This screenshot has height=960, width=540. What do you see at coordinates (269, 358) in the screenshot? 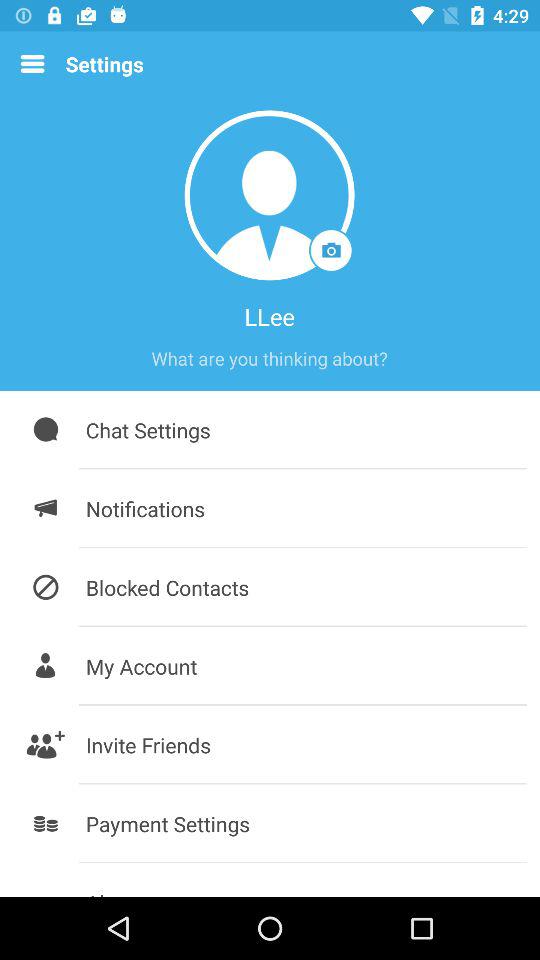
I see `begin text message` at bounding box center [269, 358].